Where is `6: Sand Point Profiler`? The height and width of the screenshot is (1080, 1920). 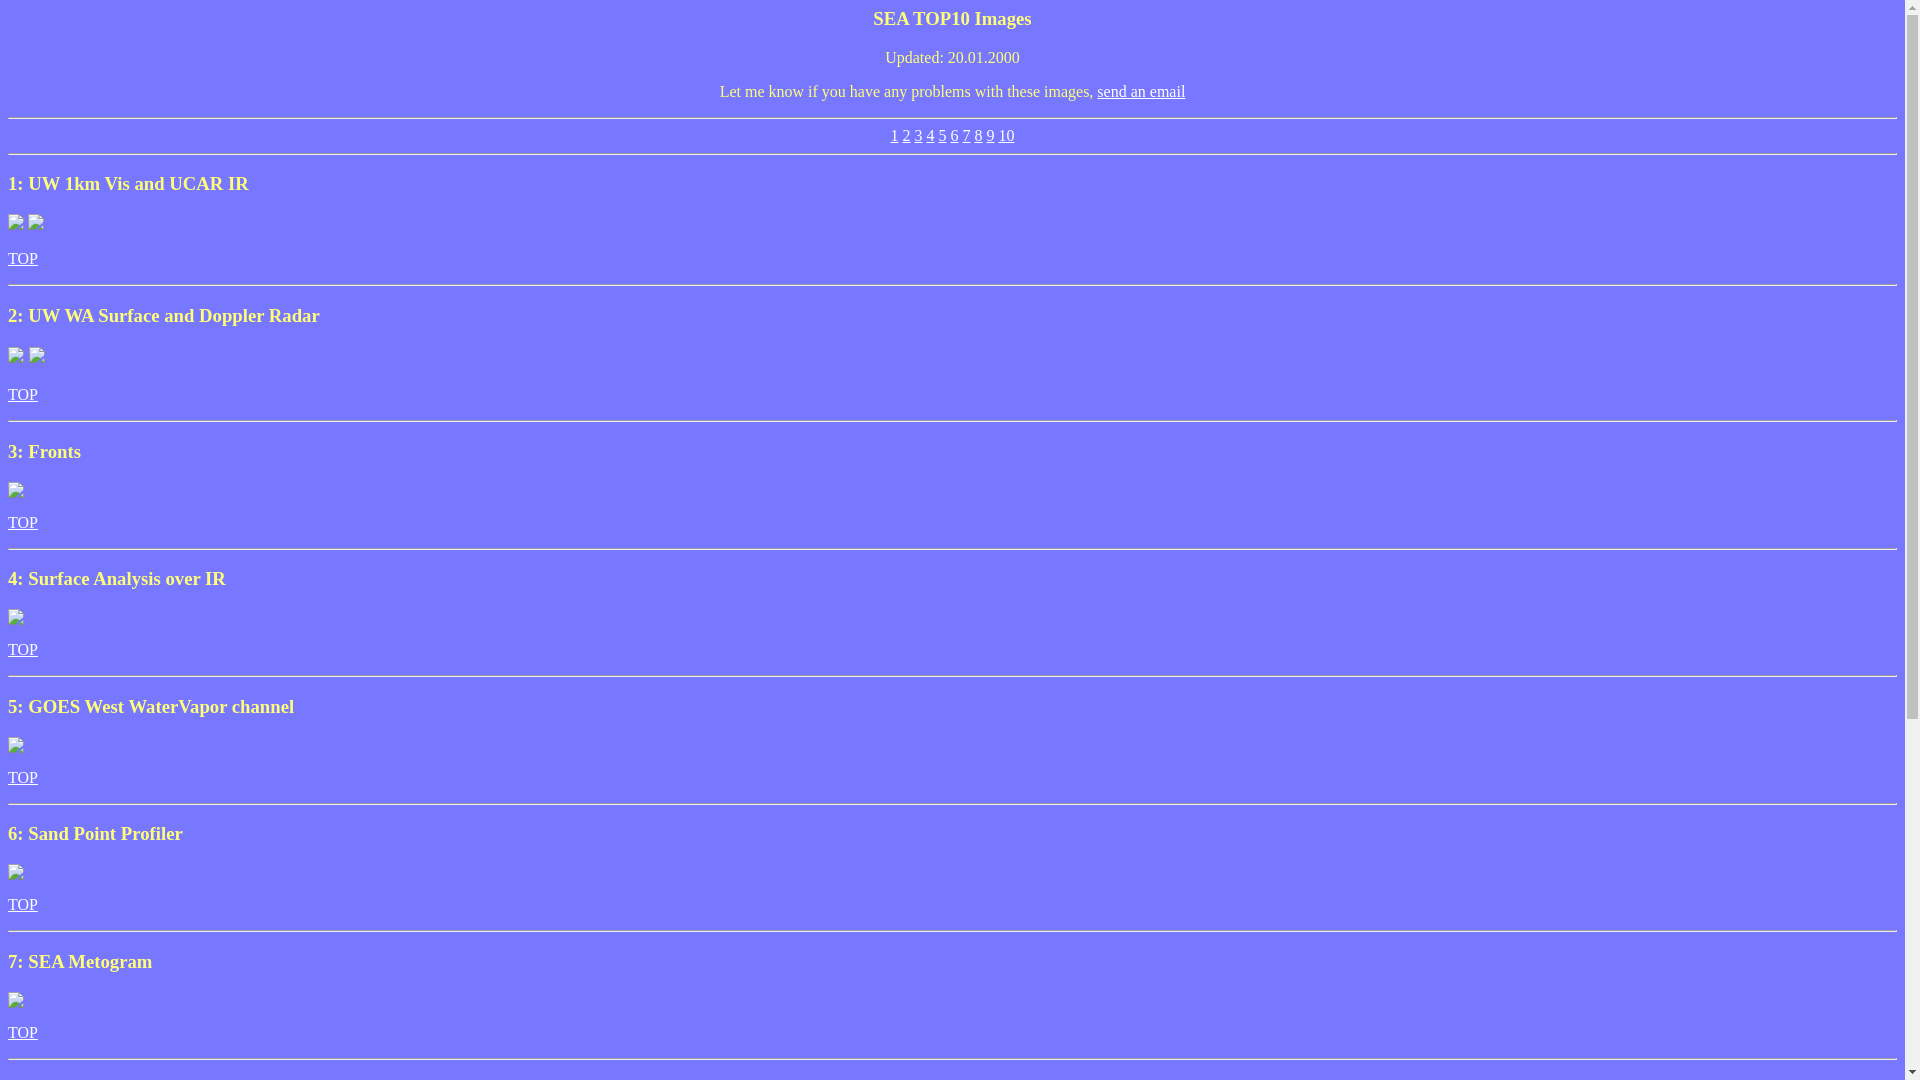 6: Sand Point Profiler is located at coordinates (952, 852).